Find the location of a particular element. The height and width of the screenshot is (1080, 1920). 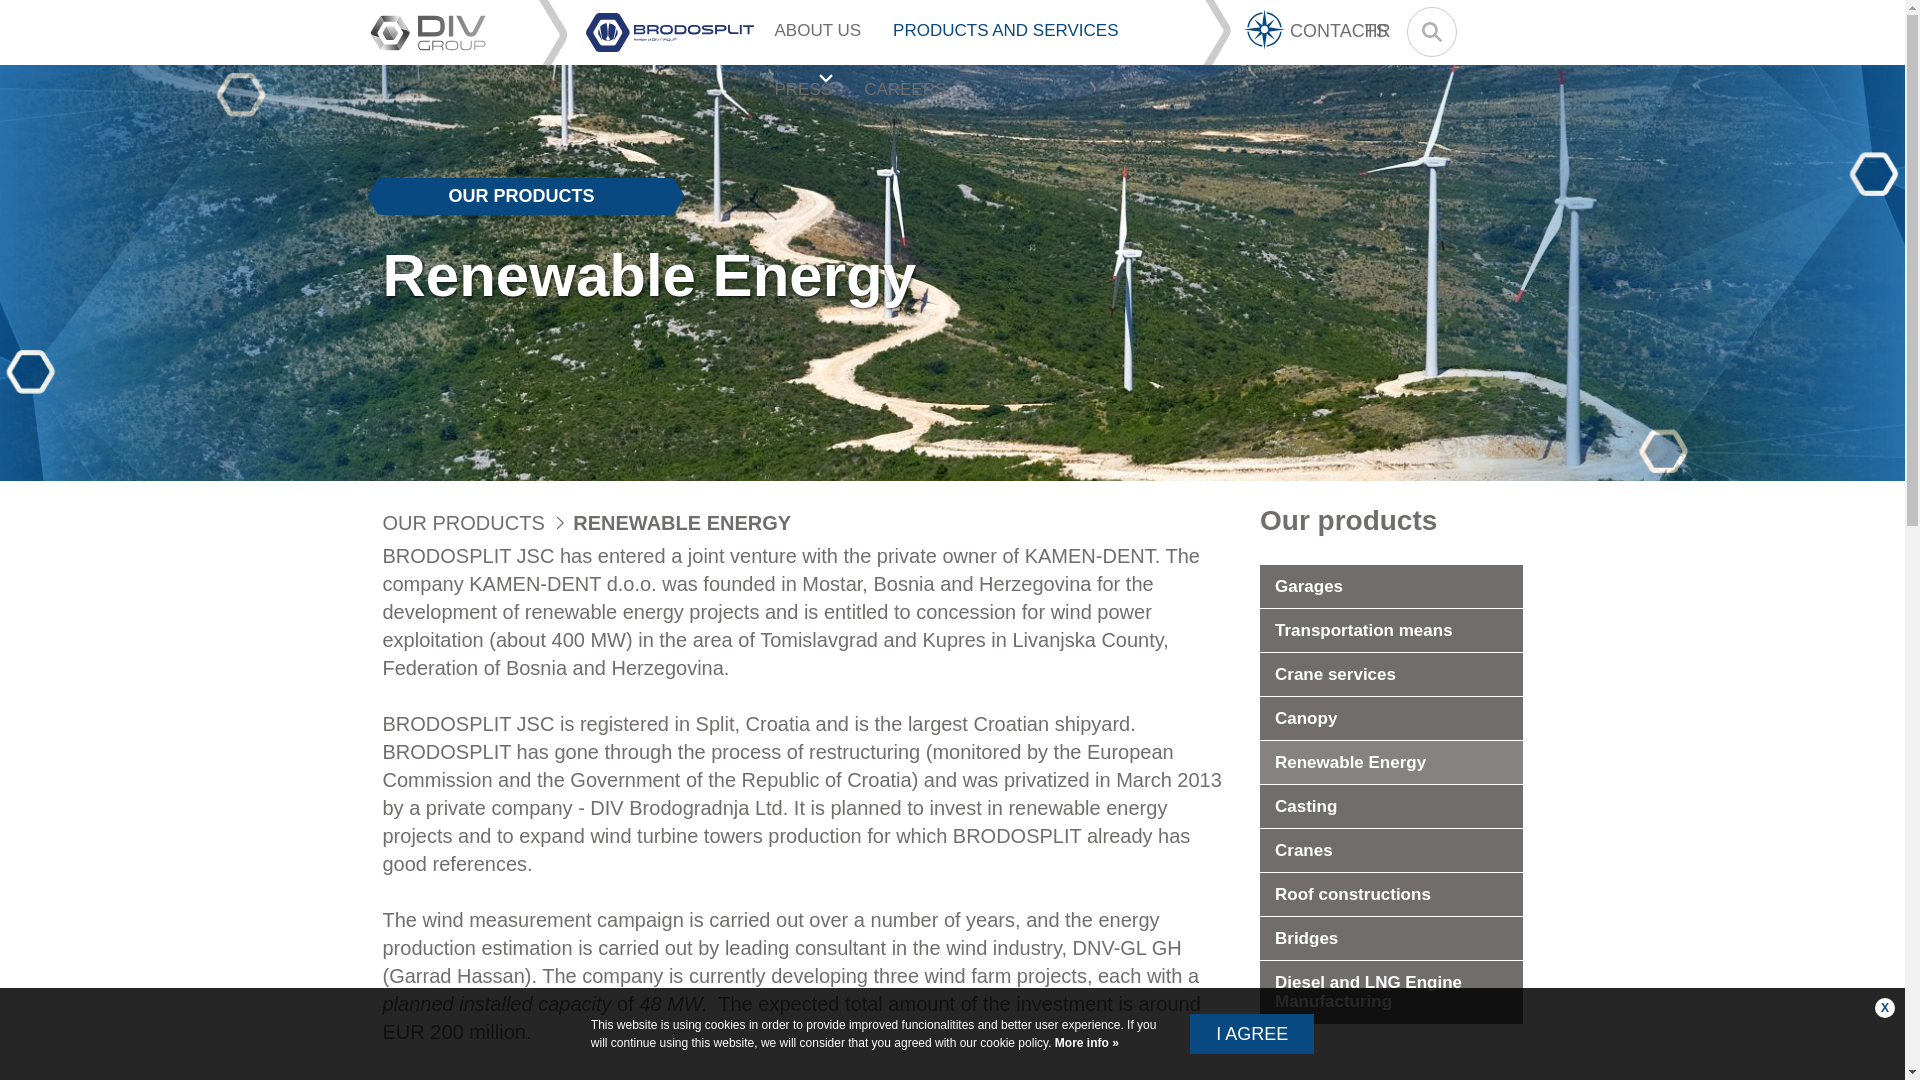

DIV Group is located at coordinates (452, 34).